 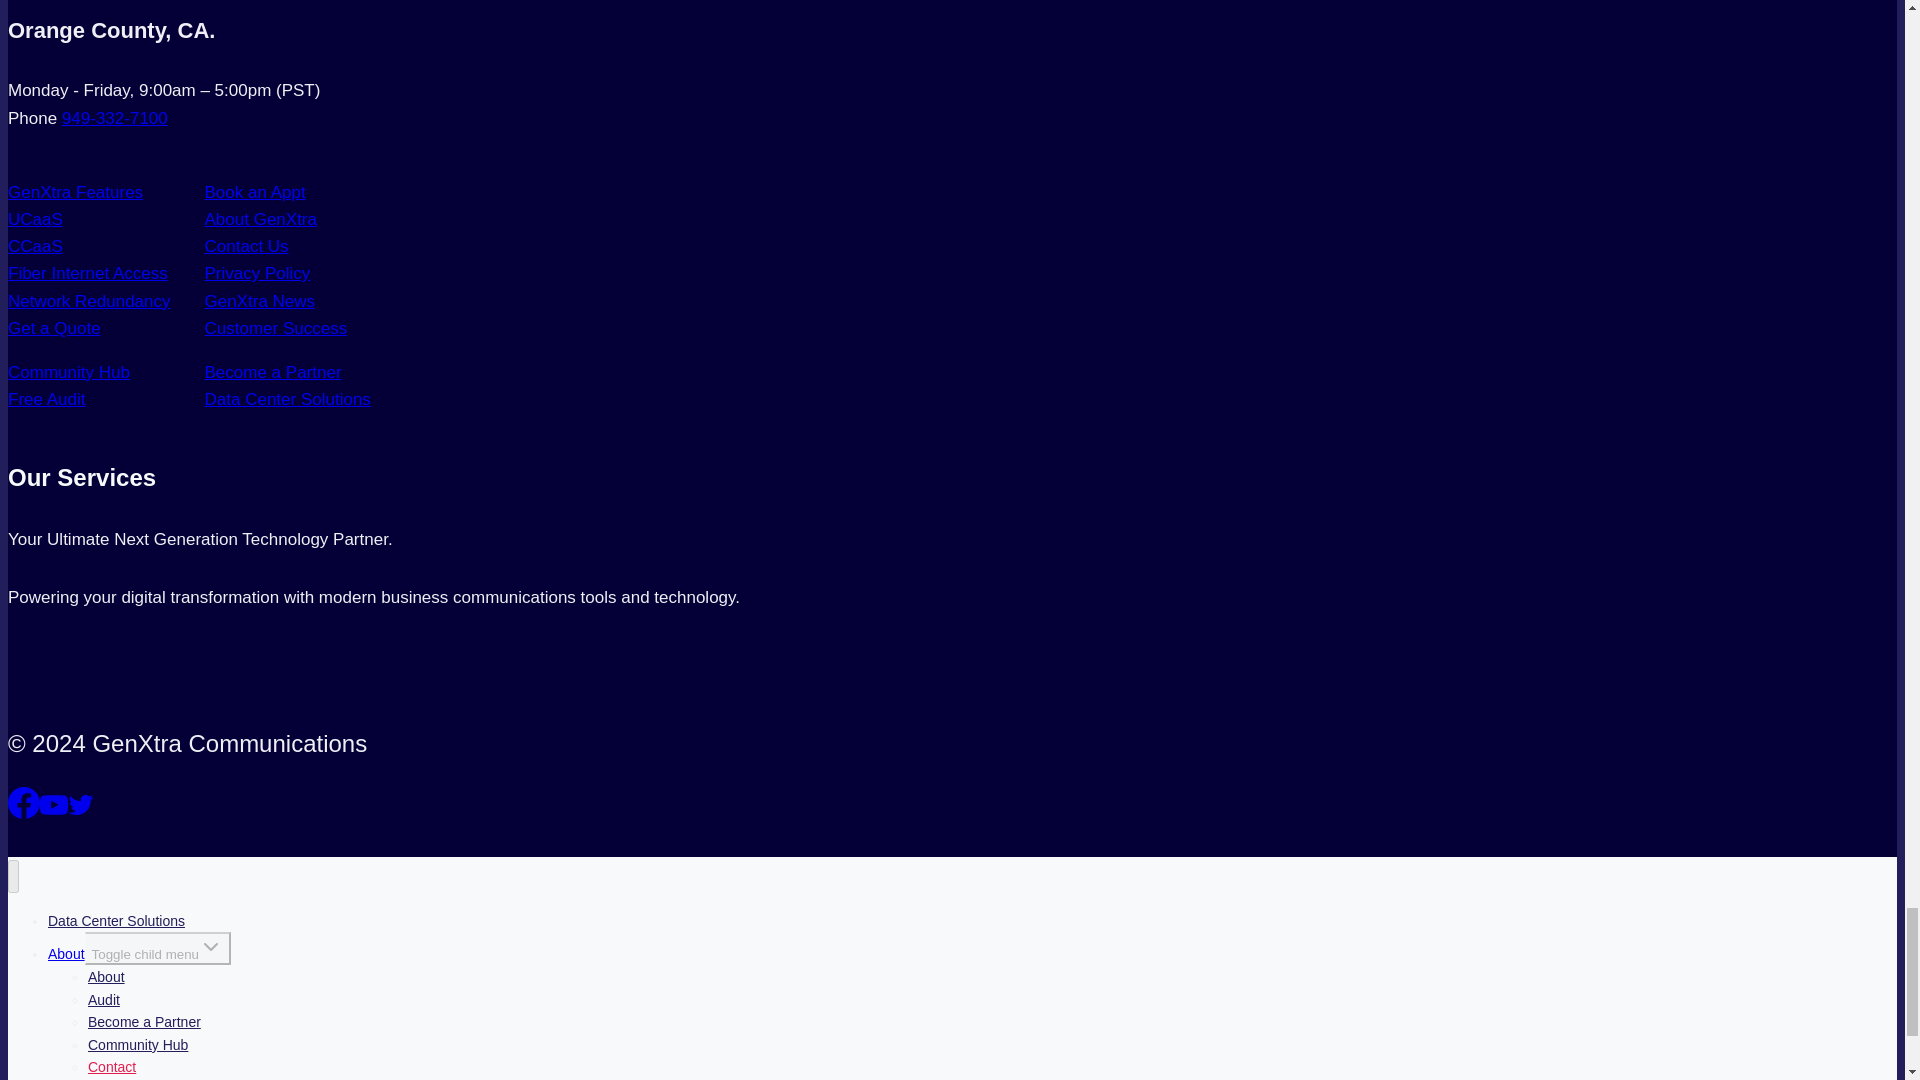 What do you see at coordinates (24, 802) in the screenshot?
I see `Facebook` at bounding box center [24, 802].